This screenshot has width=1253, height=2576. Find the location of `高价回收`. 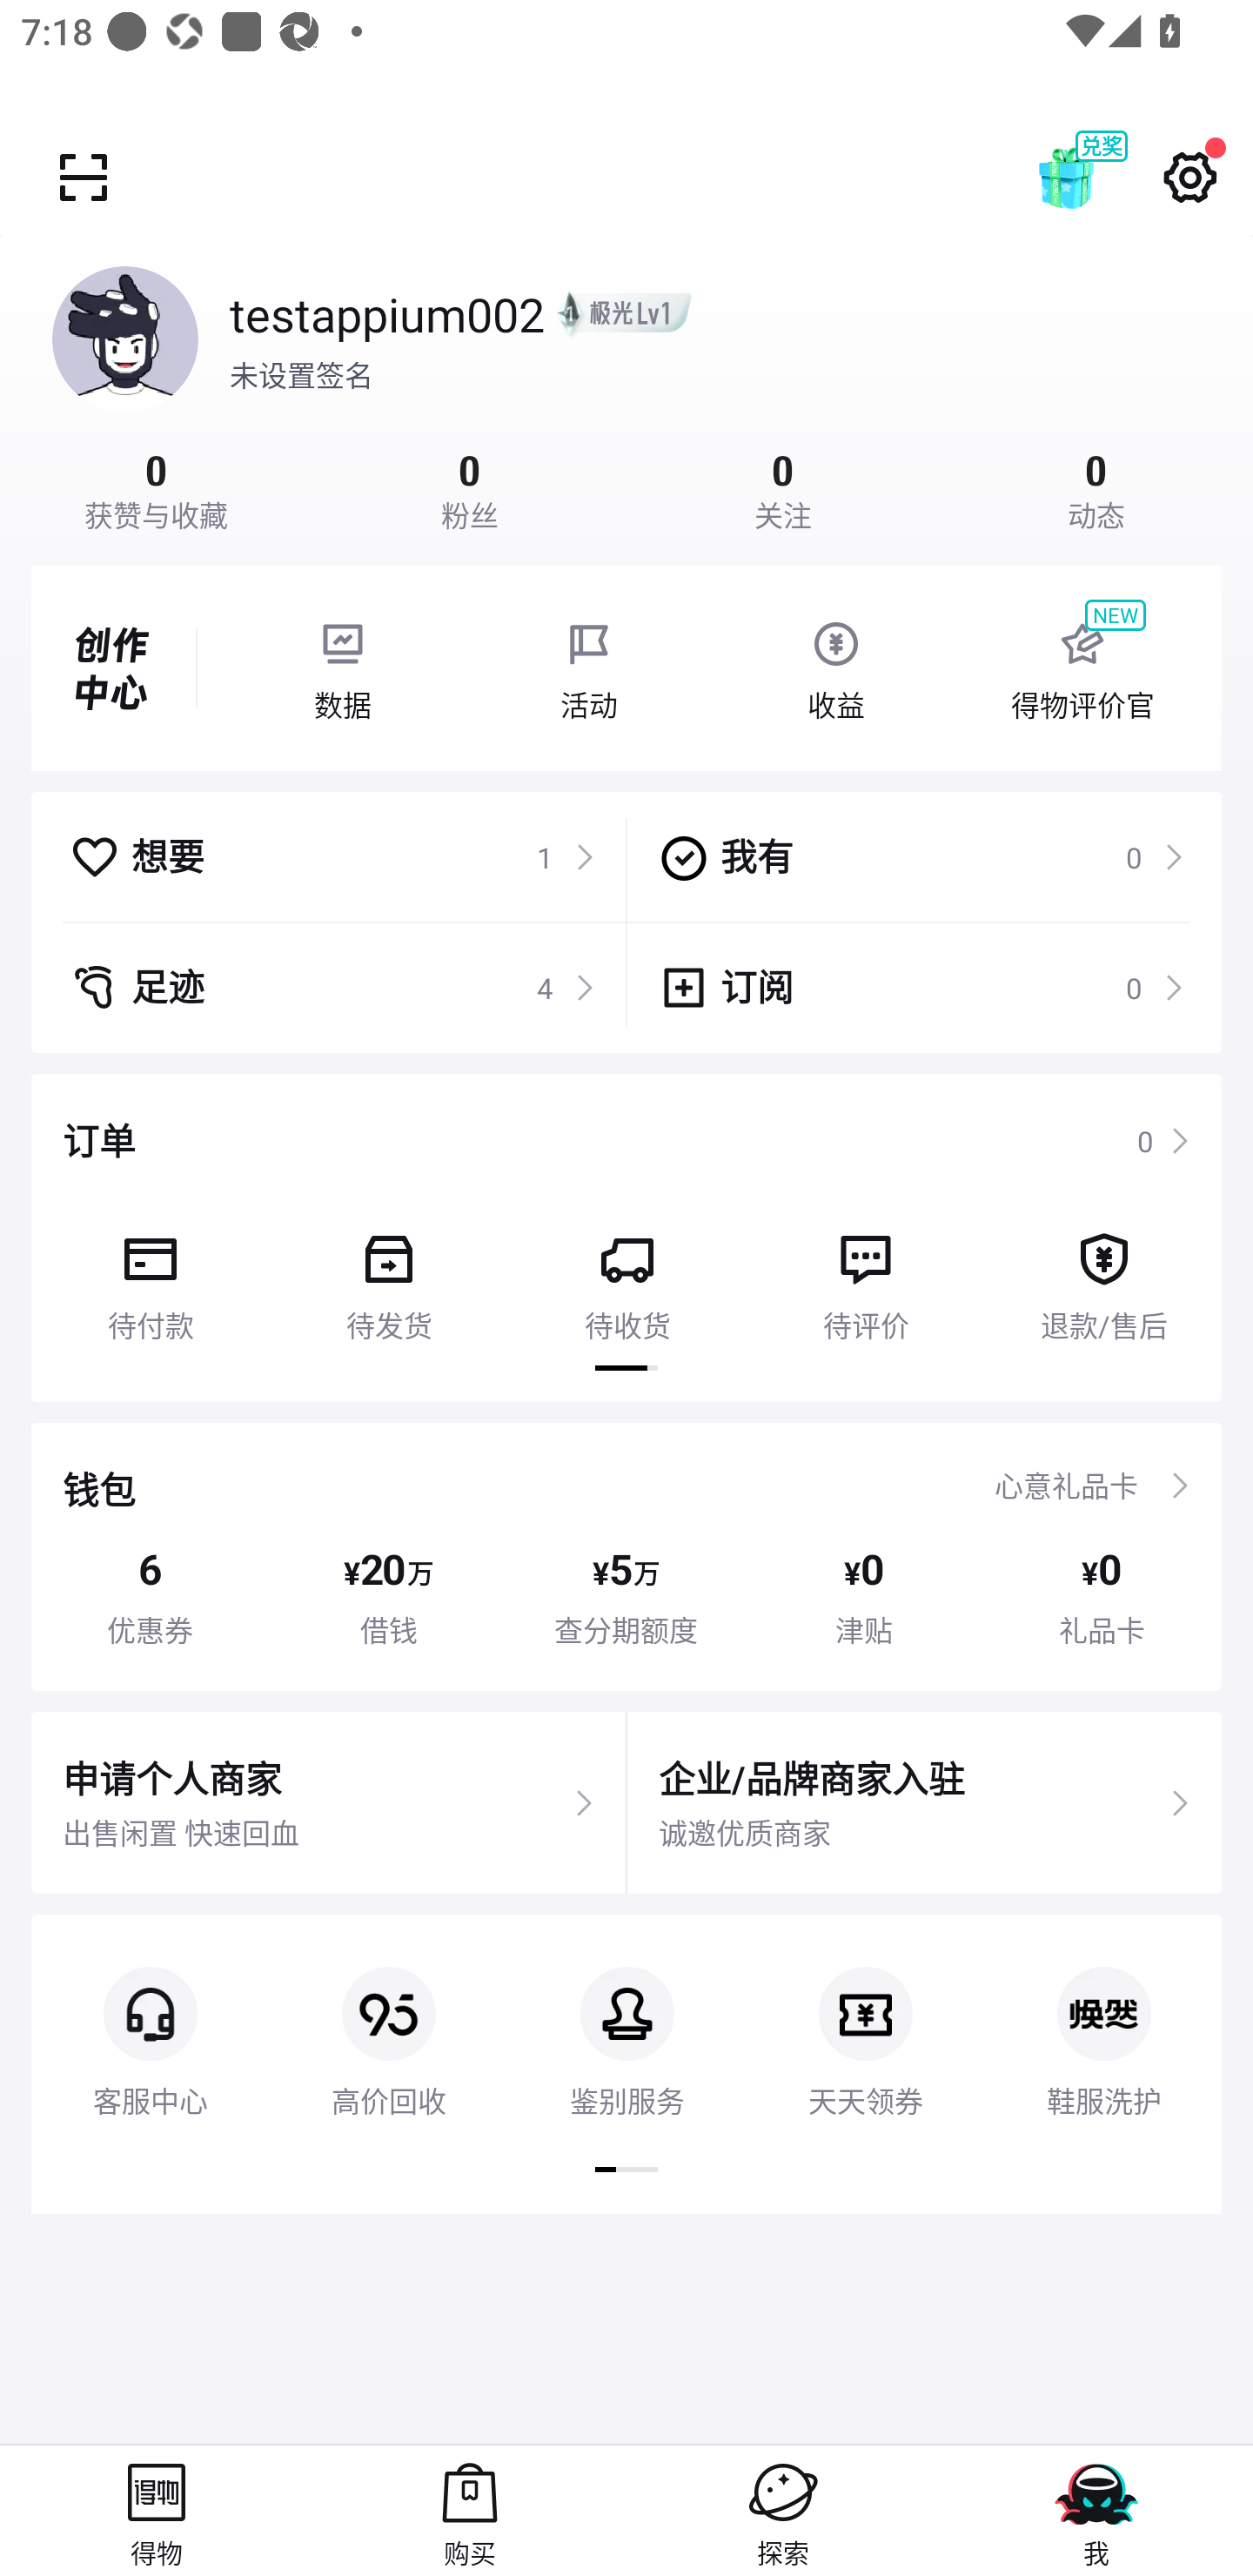

高价回收 is located at coordinates (388, 2017).